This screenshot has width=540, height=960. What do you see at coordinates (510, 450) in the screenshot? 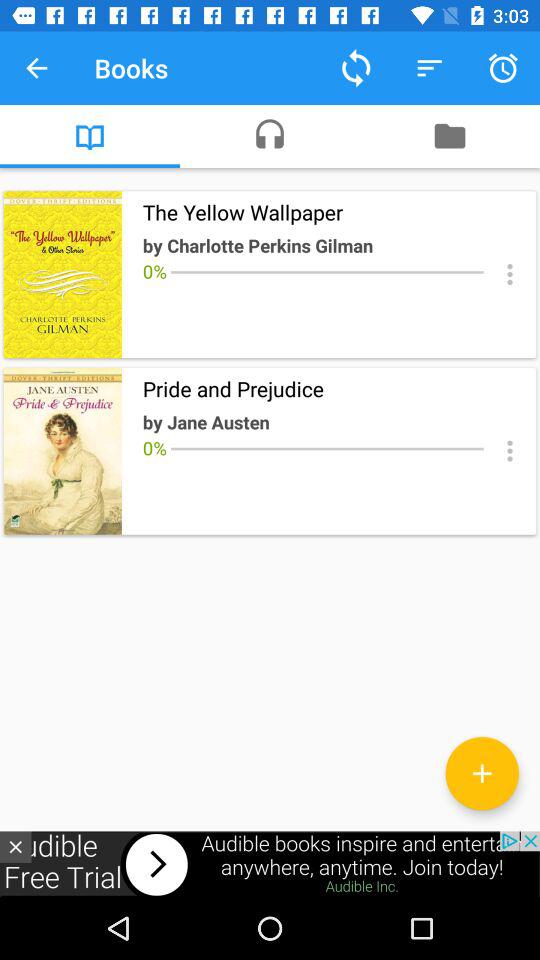
I see `open options` at bounding box center [510, 450].